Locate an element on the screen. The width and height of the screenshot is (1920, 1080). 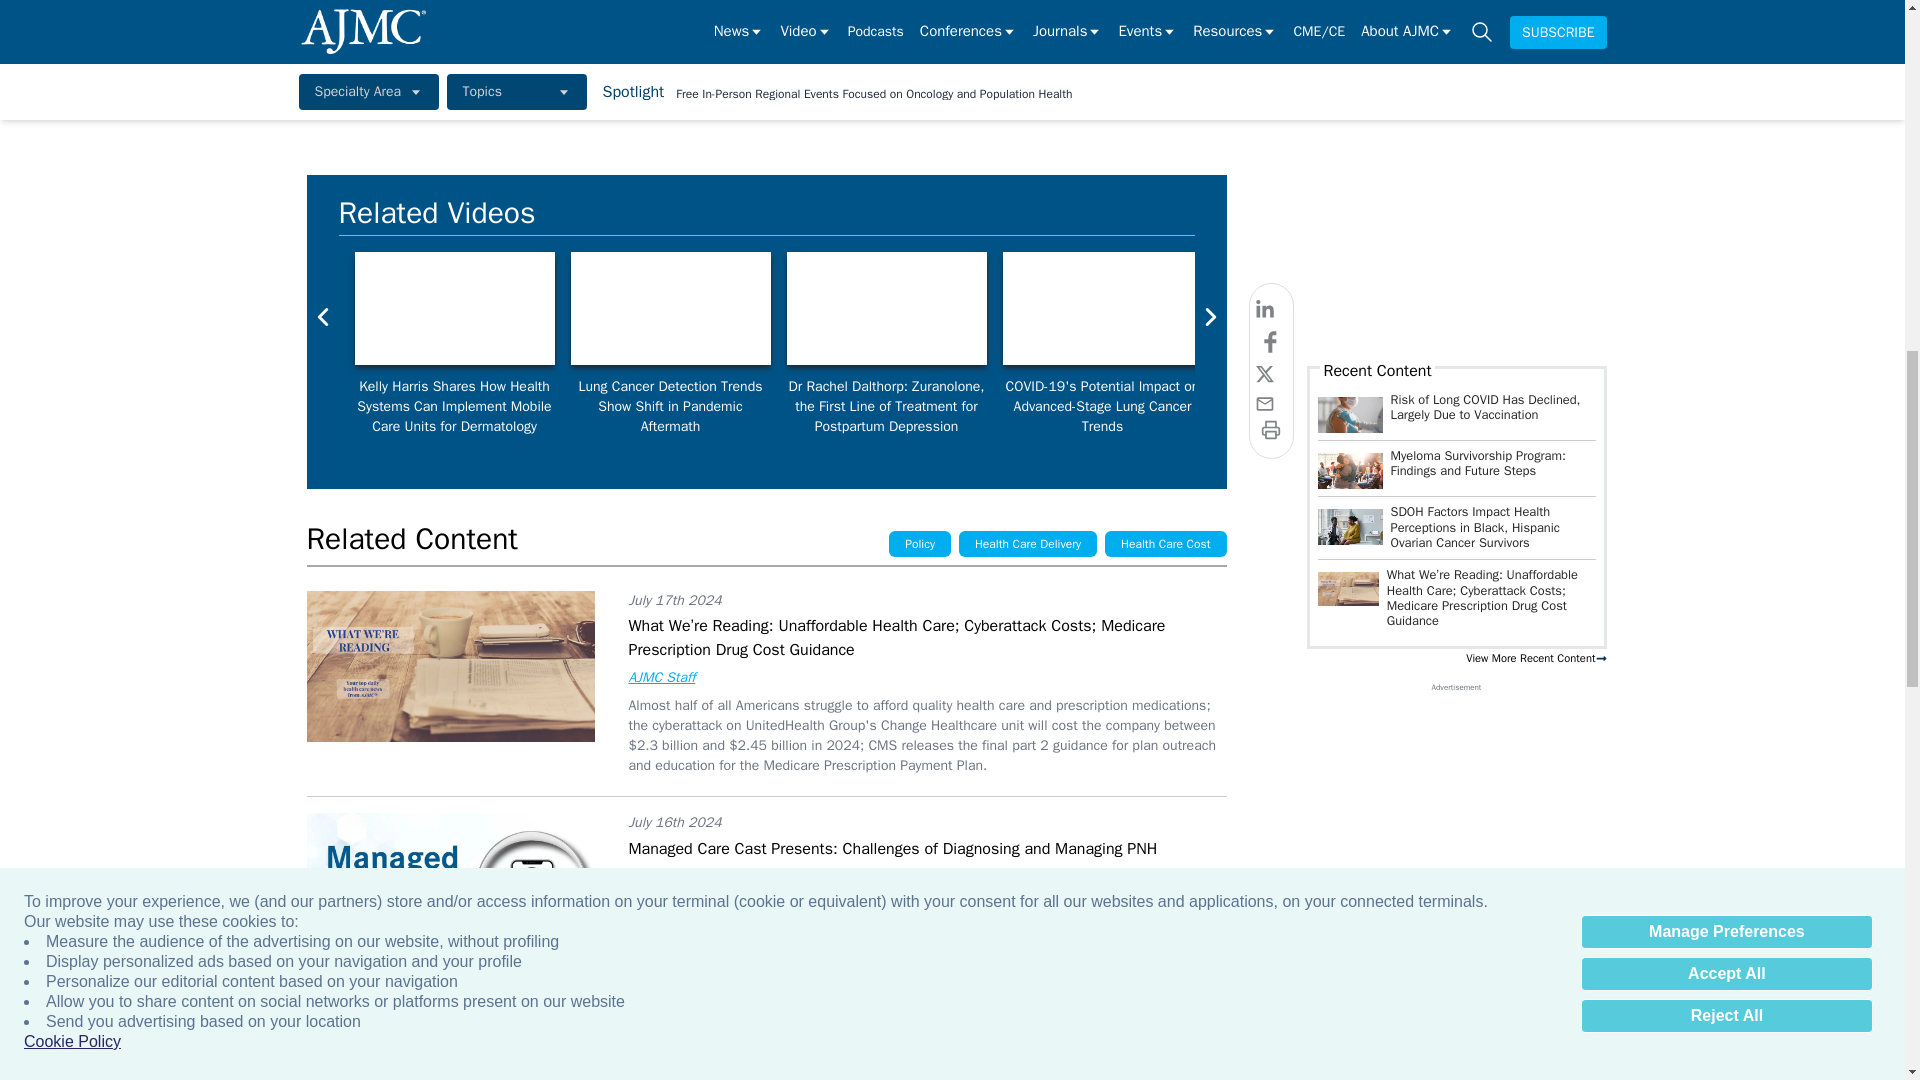
Jessica K. Paulus, ScD, Ontada is located at coordinates (670, 308).